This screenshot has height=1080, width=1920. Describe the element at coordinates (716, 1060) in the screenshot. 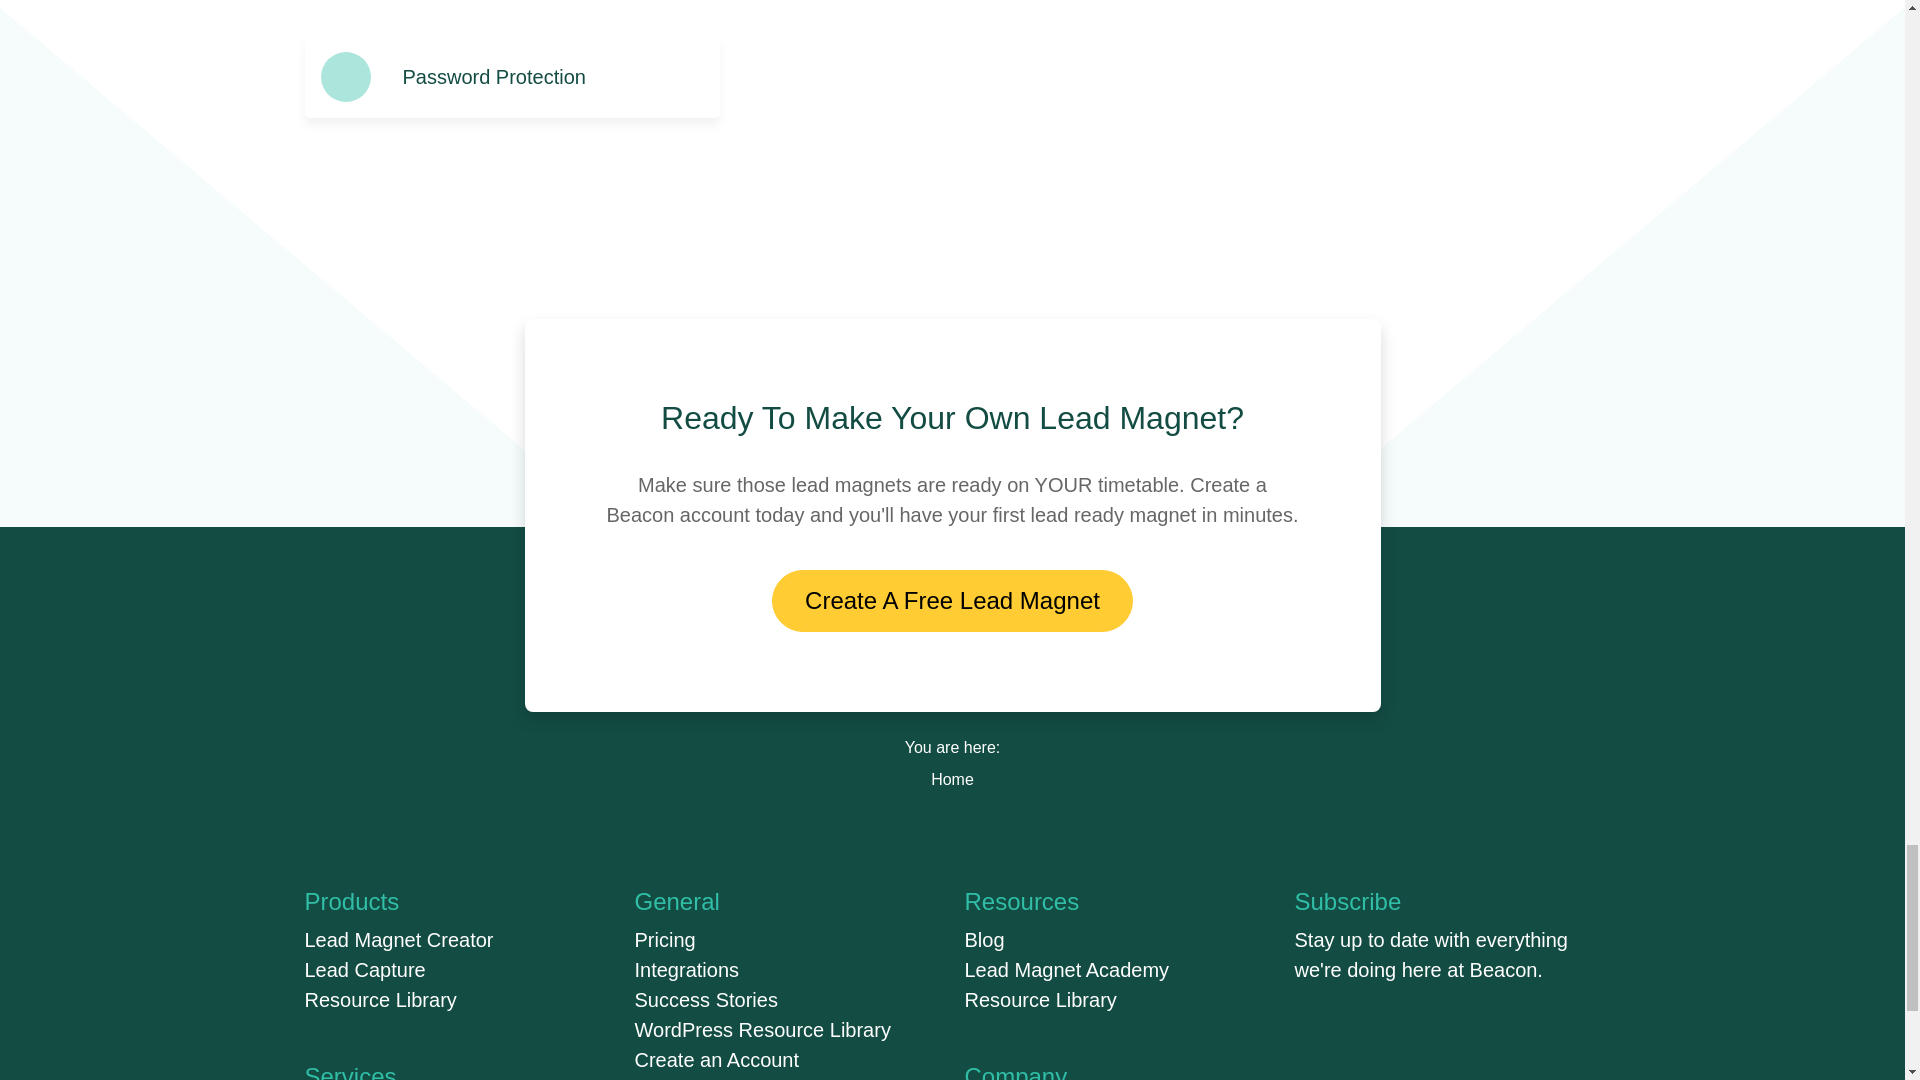

I see `Create an Account` at that location.